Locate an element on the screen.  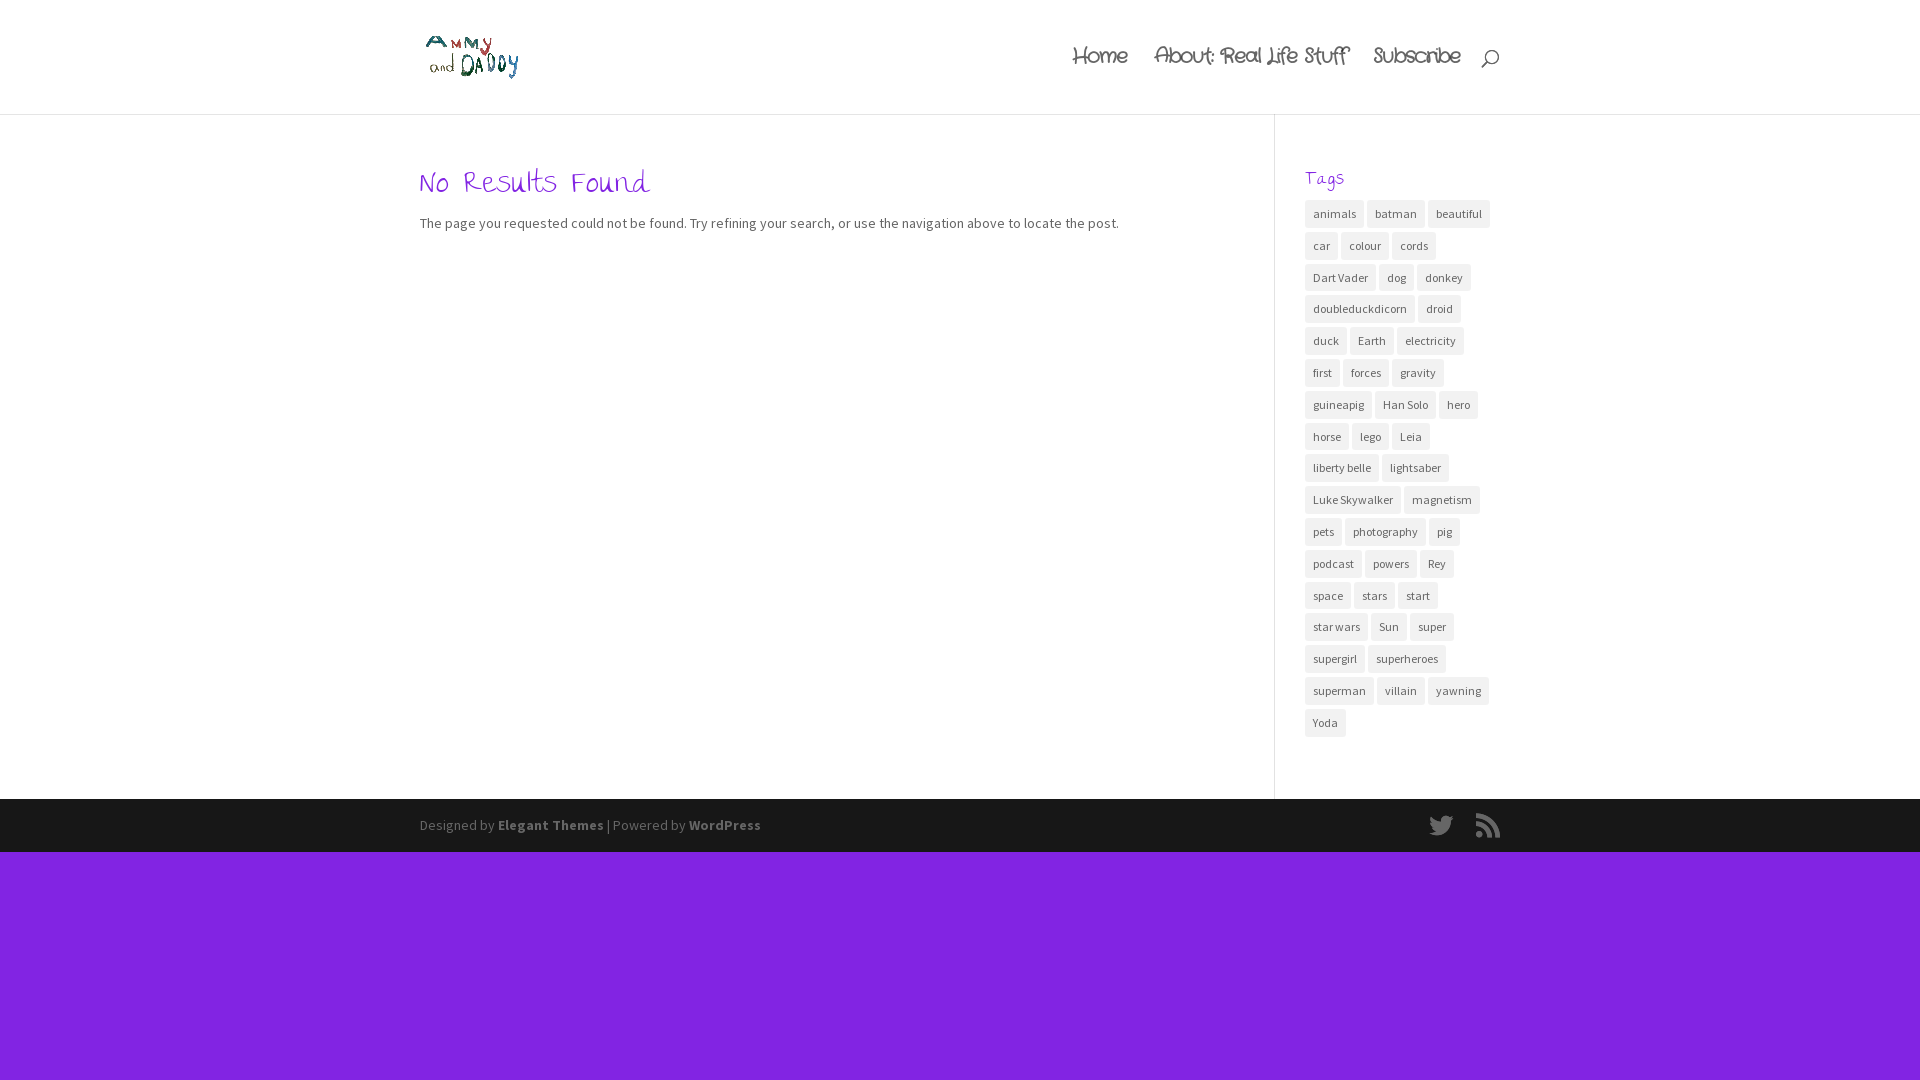
Sun is located at coordinates (1389, 626).